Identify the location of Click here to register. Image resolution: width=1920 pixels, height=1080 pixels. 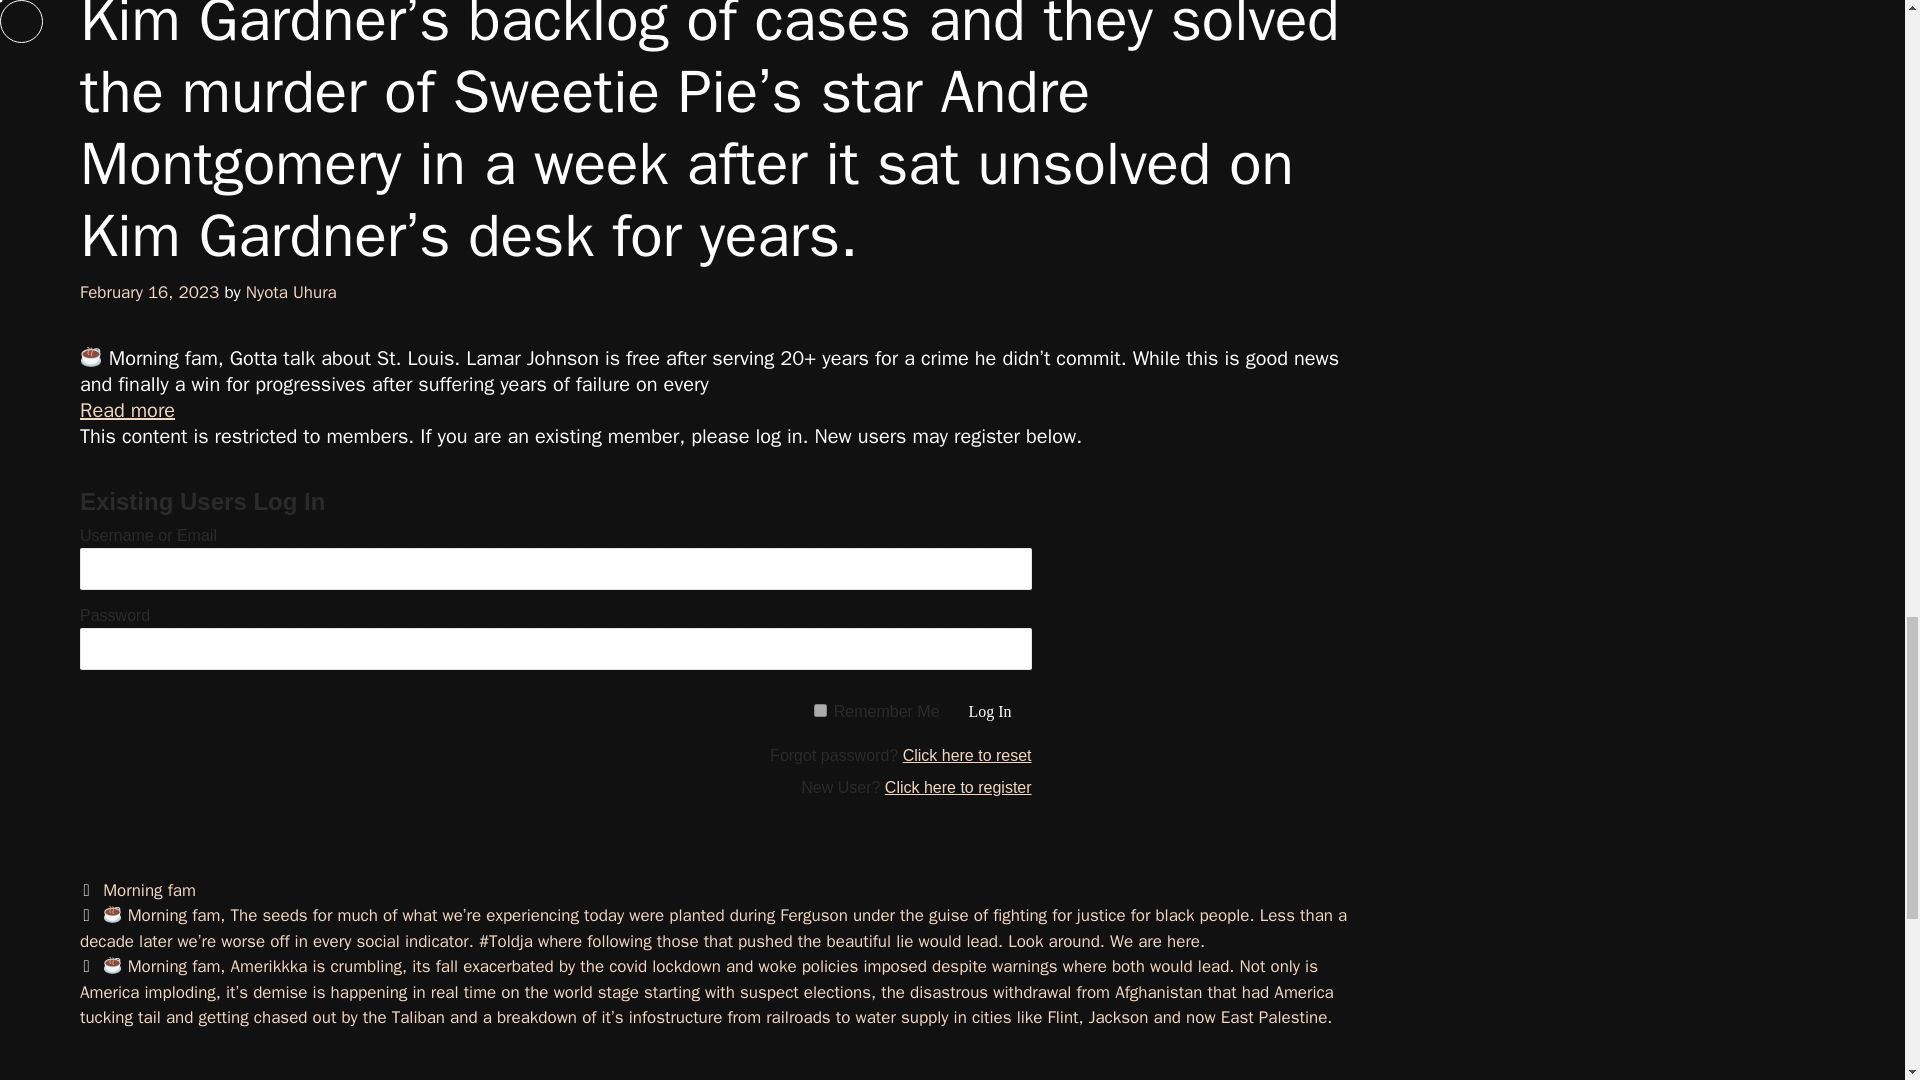
(958, 786).